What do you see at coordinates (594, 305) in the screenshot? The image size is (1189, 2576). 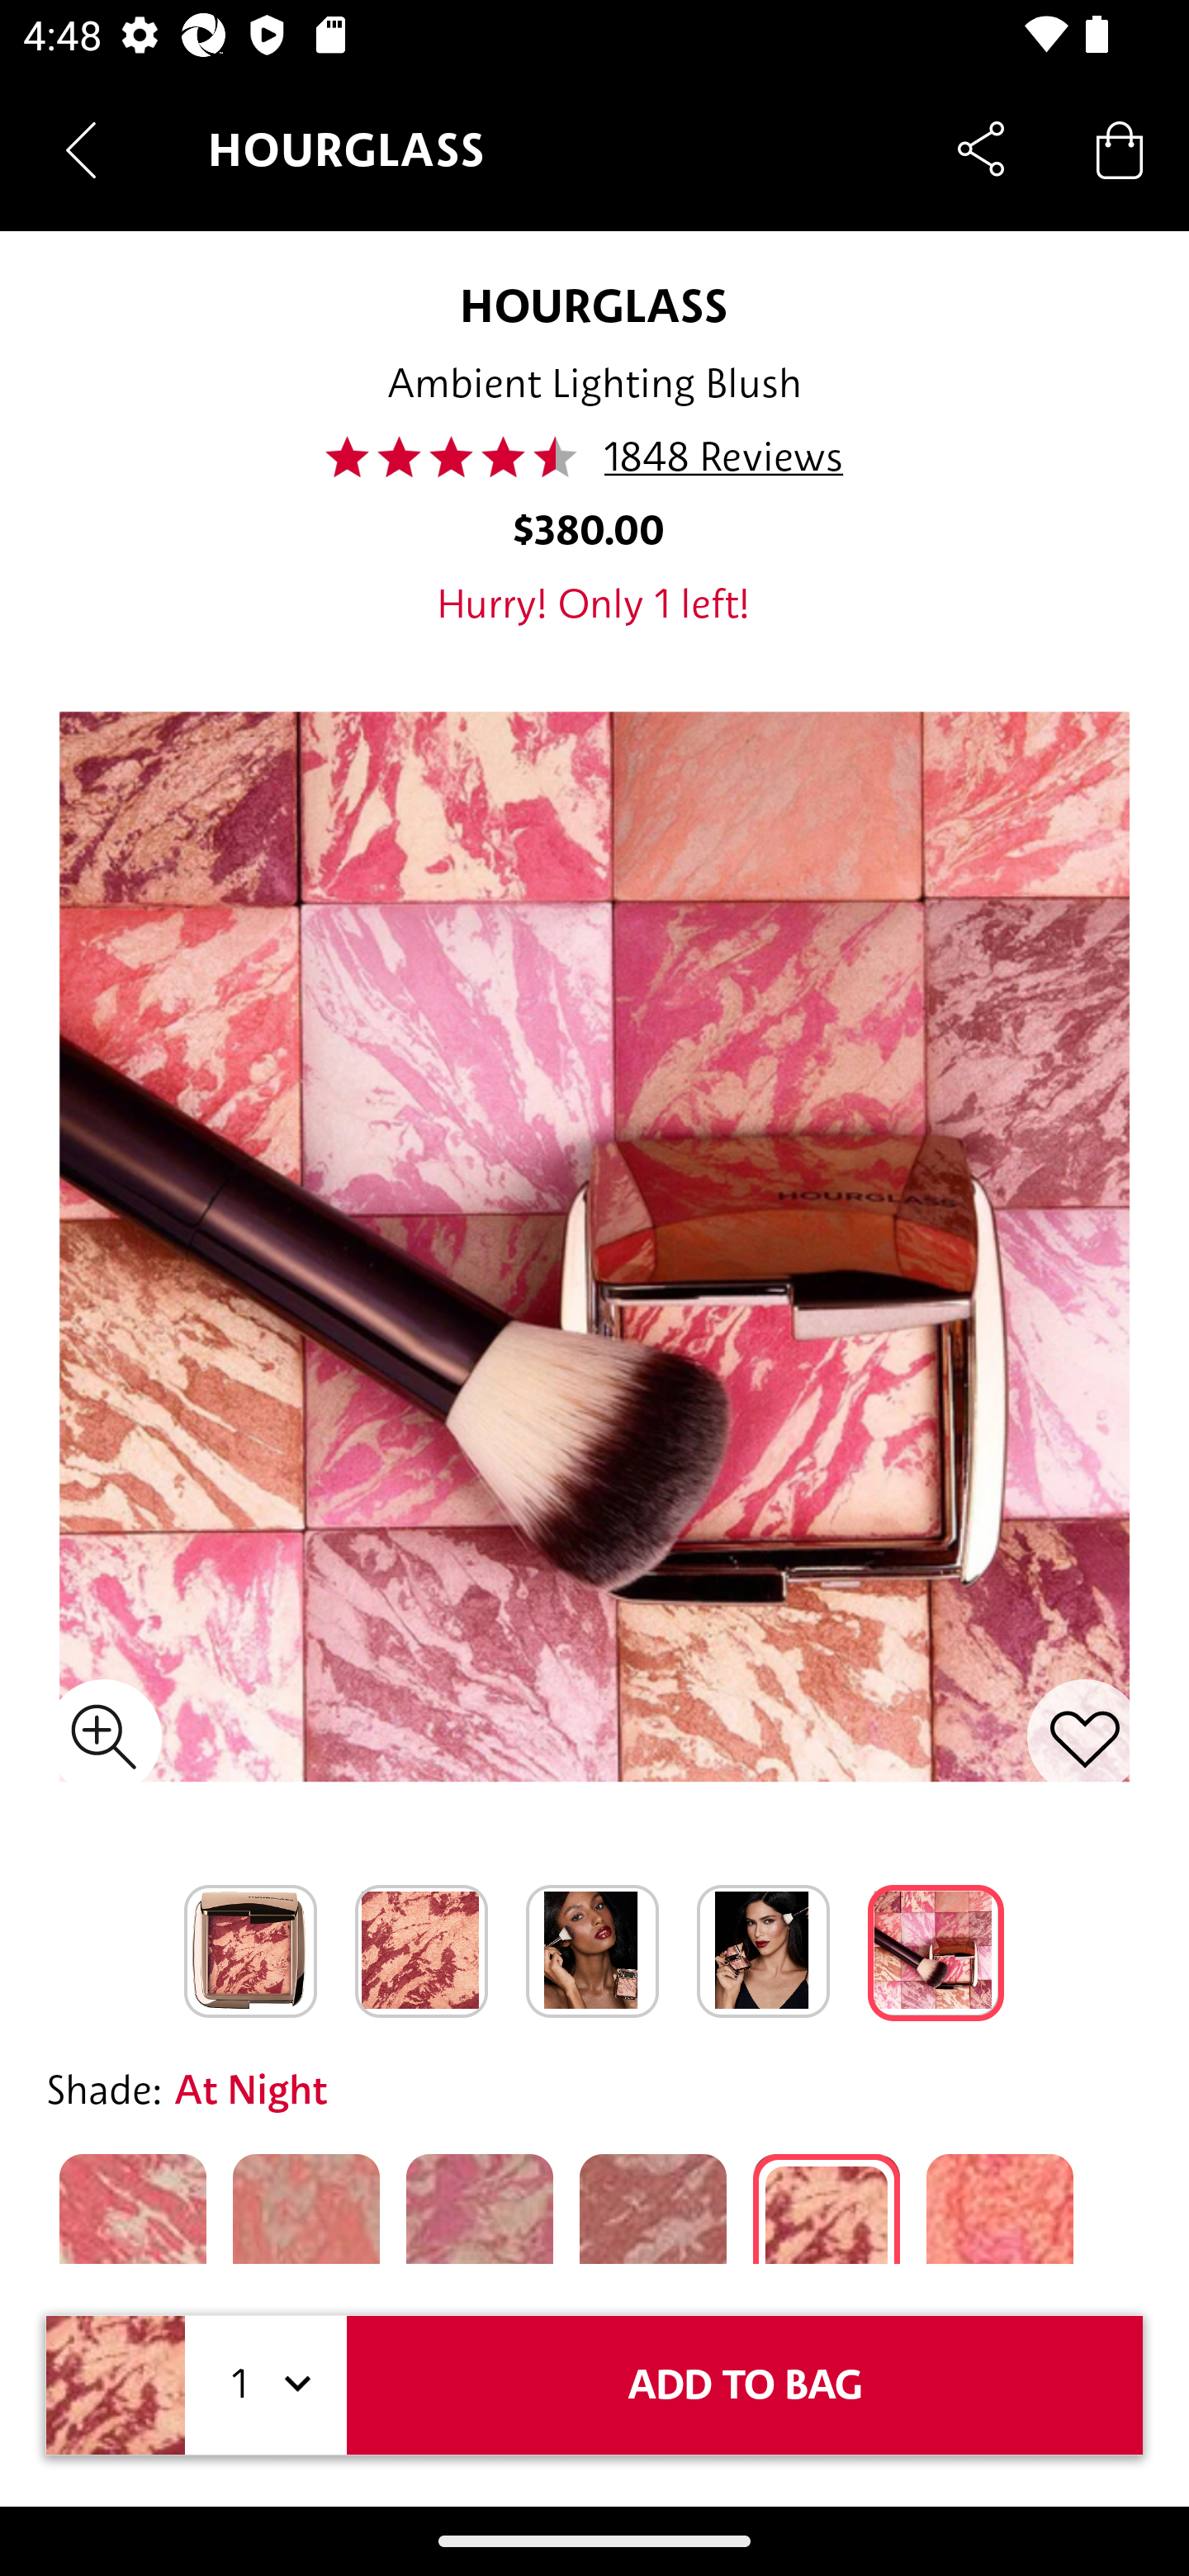 I see `HOURGLASS` at bounding box center [594, 305].